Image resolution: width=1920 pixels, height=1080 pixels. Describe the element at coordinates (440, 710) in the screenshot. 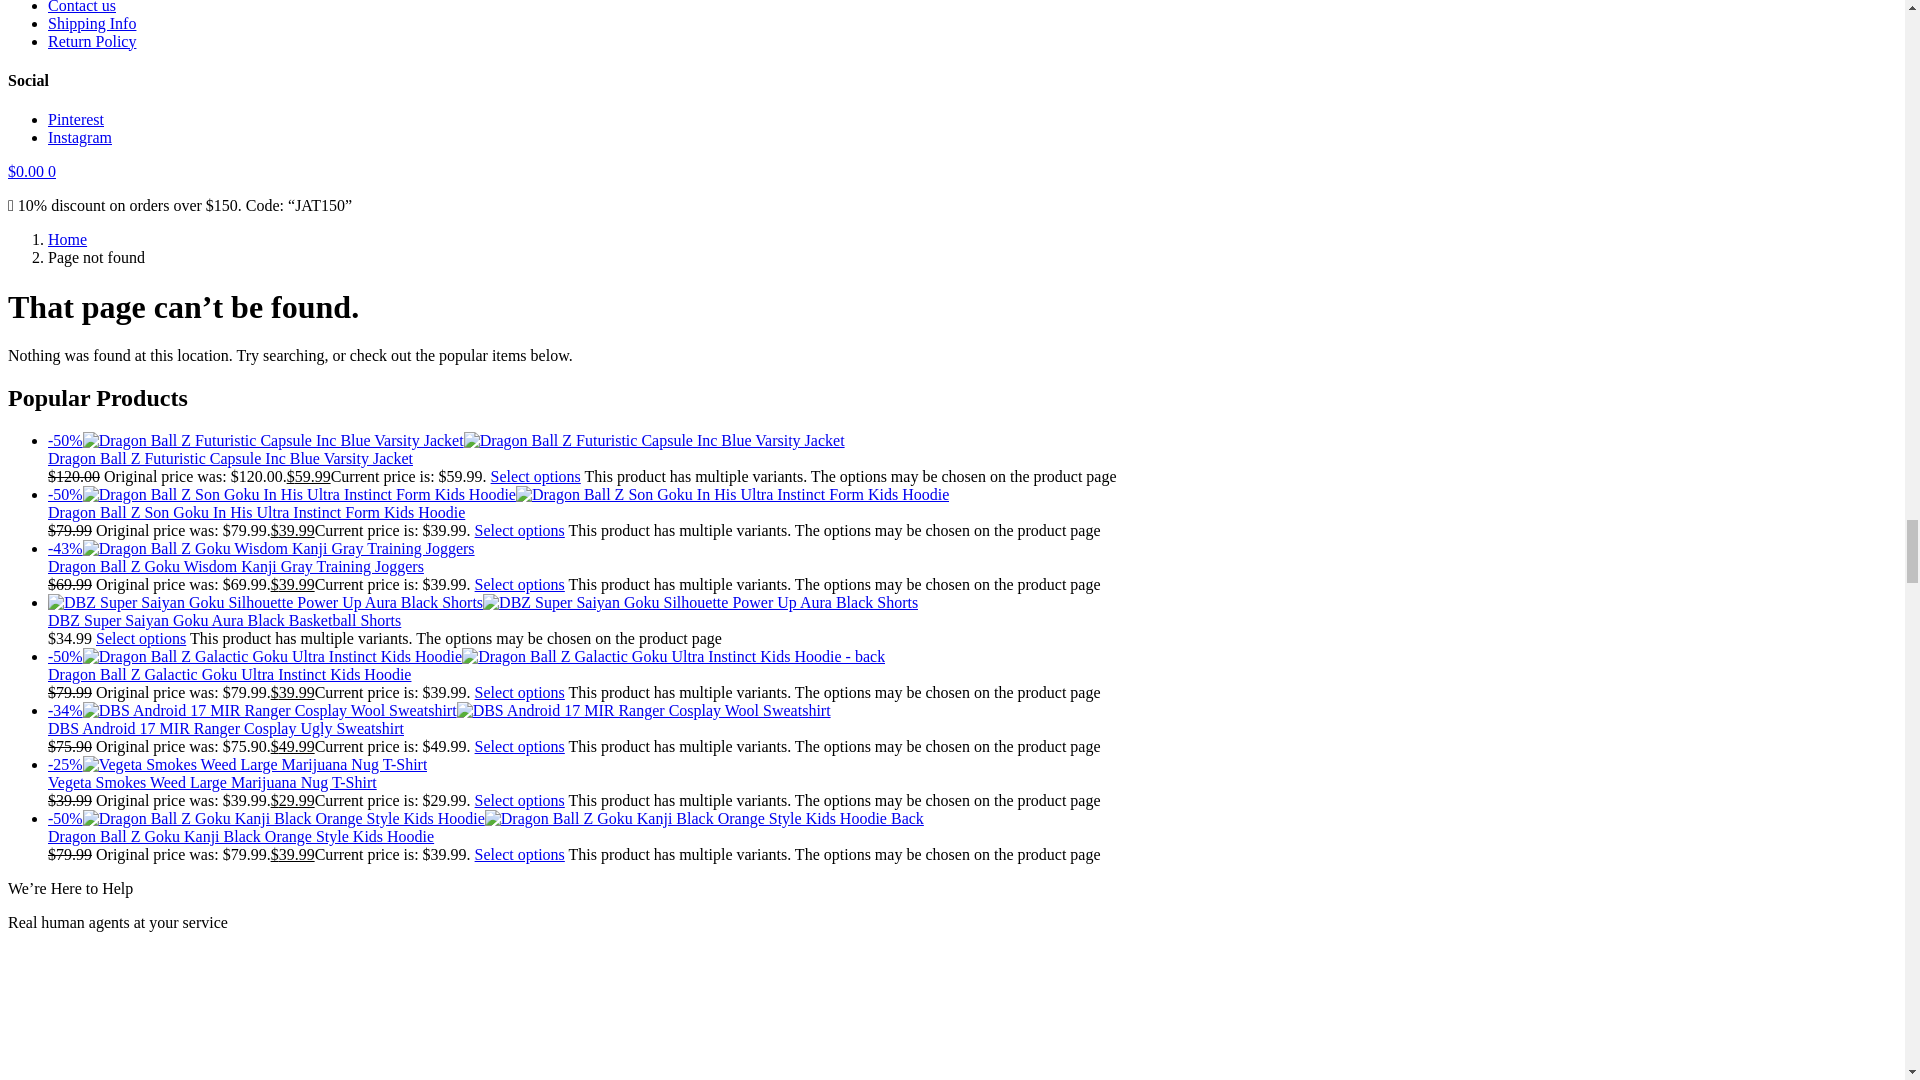

I see `DBS Android 17 MIR Ranger Cosplay Ugly Sweatshirt` at that location.